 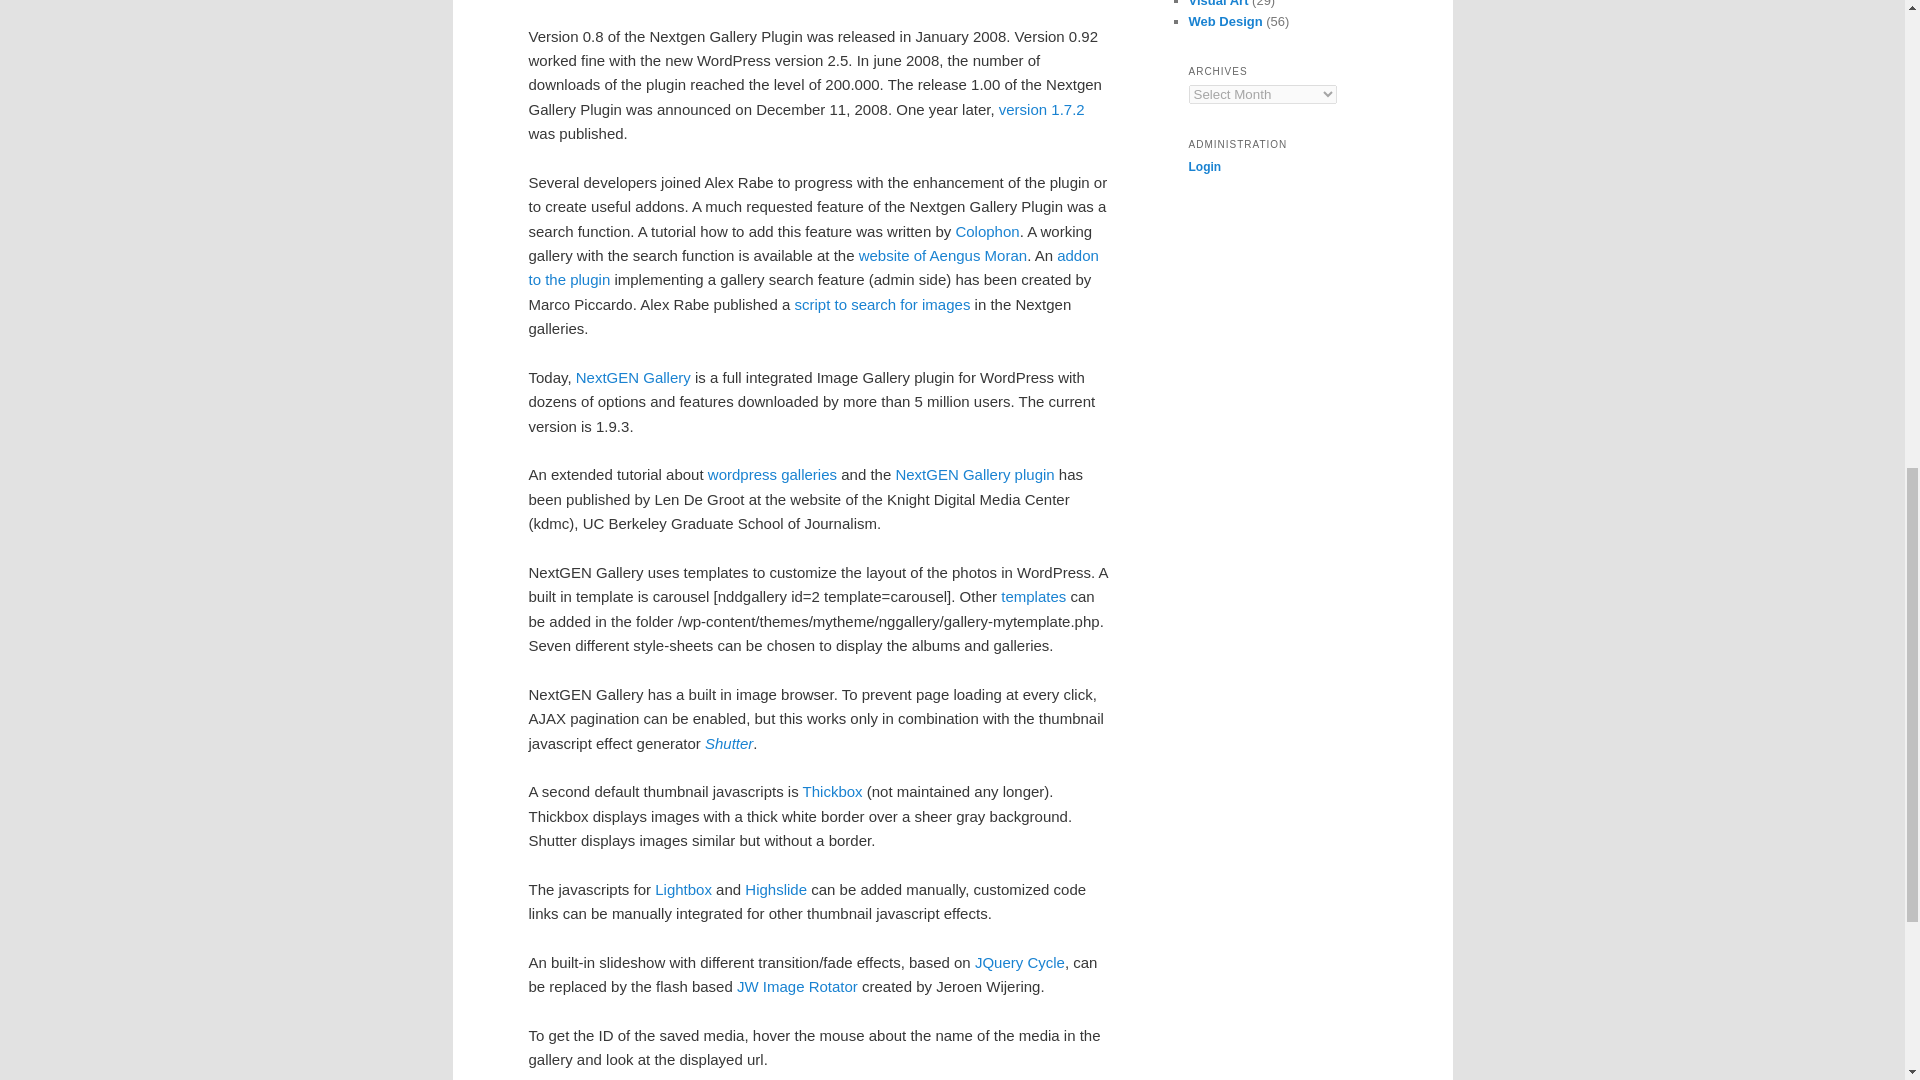 What do you see at coordinates (683, 889) in the screenshot?
I see `Lightbox` at bounding box center [683, 889].